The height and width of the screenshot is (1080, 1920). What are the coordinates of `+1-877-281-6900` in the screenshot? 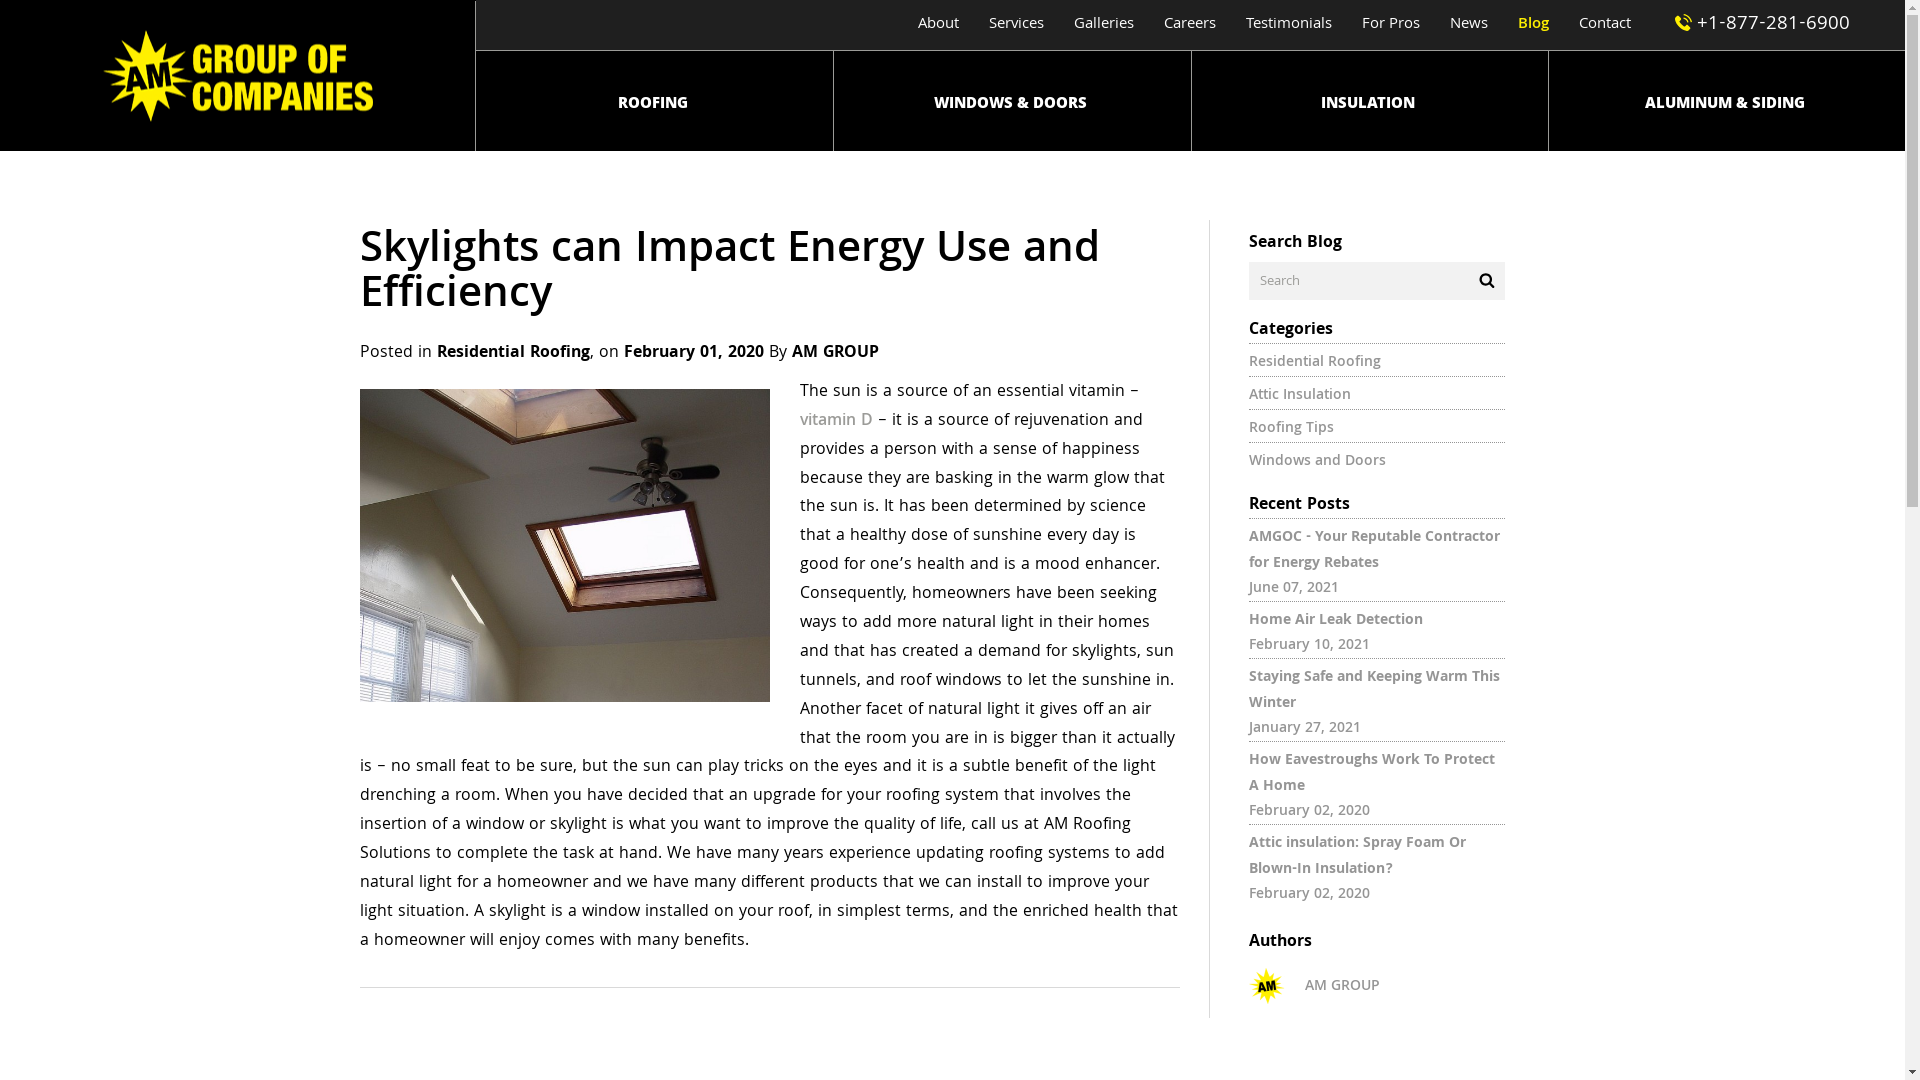 It's located at (1750, 25).